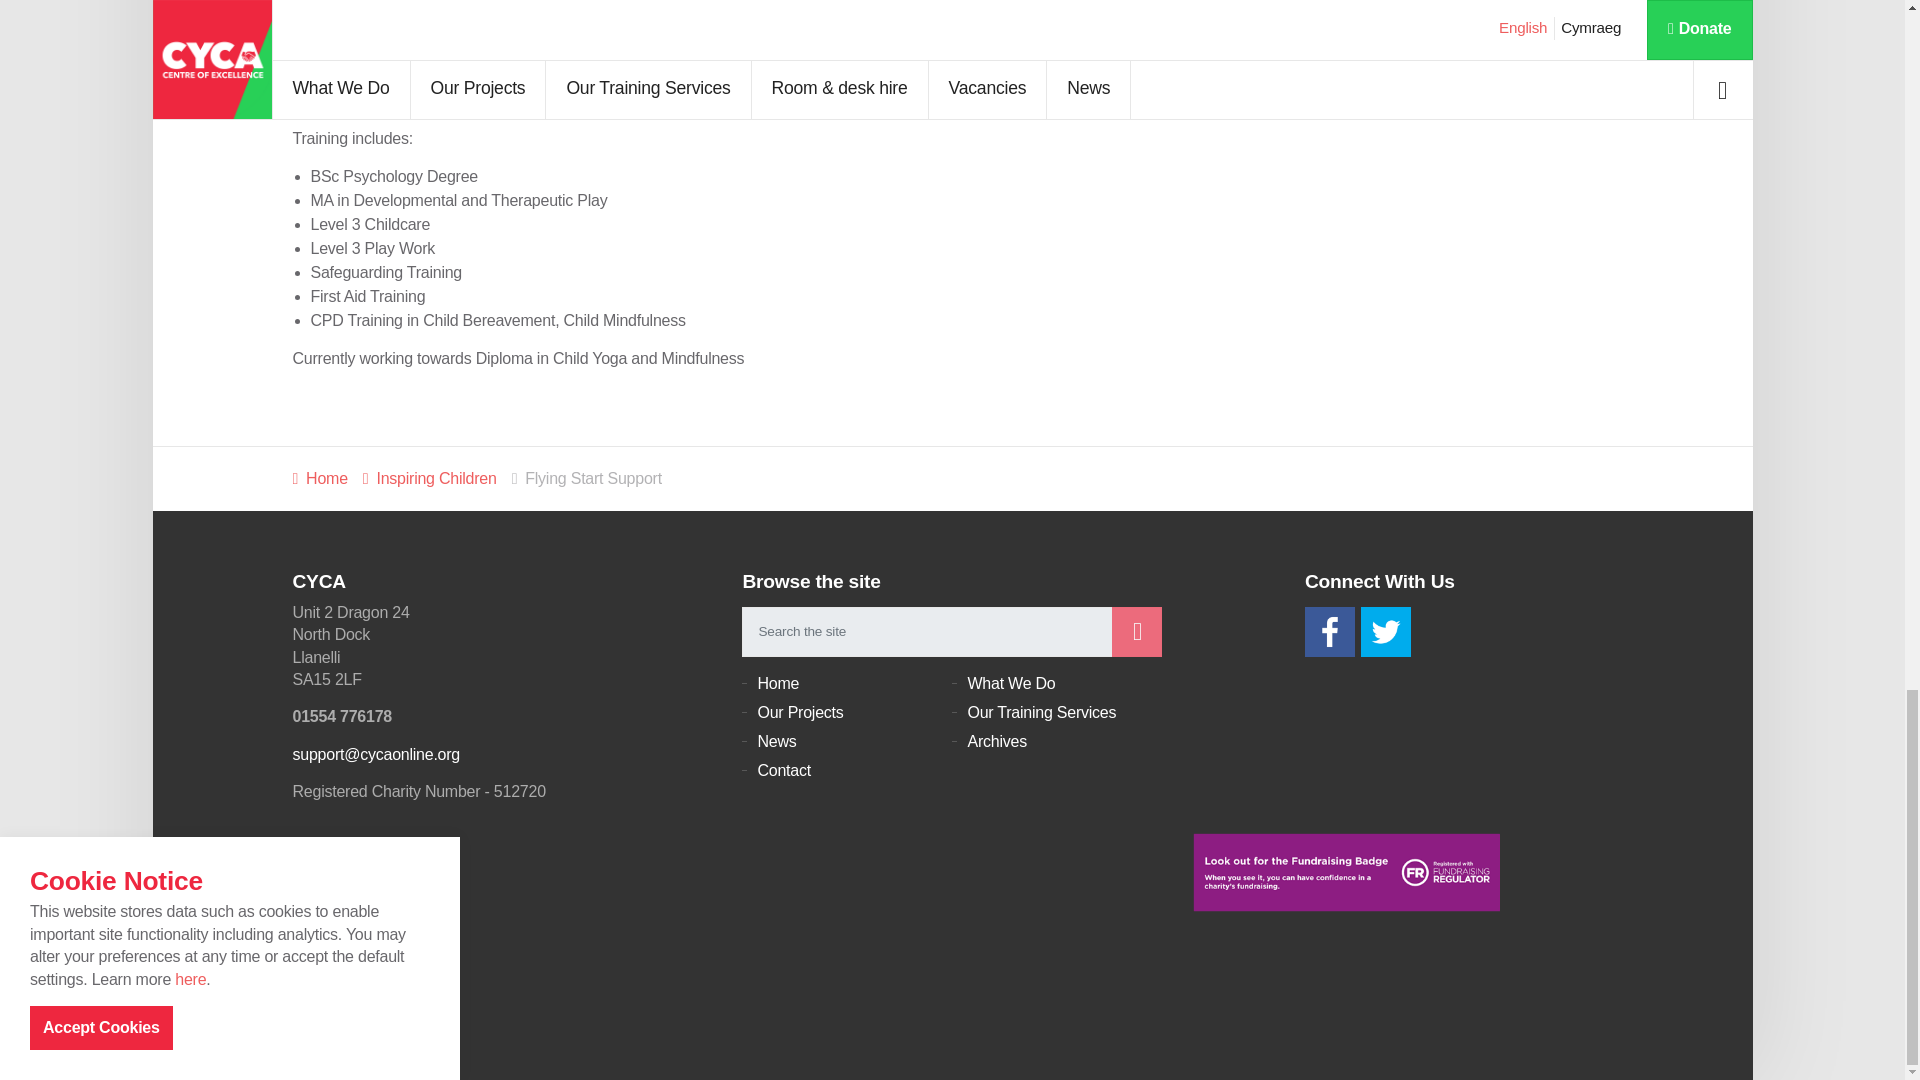 The width and height of the screenshot is (1920, 1080). I want to click on Home, so click(319, 478).